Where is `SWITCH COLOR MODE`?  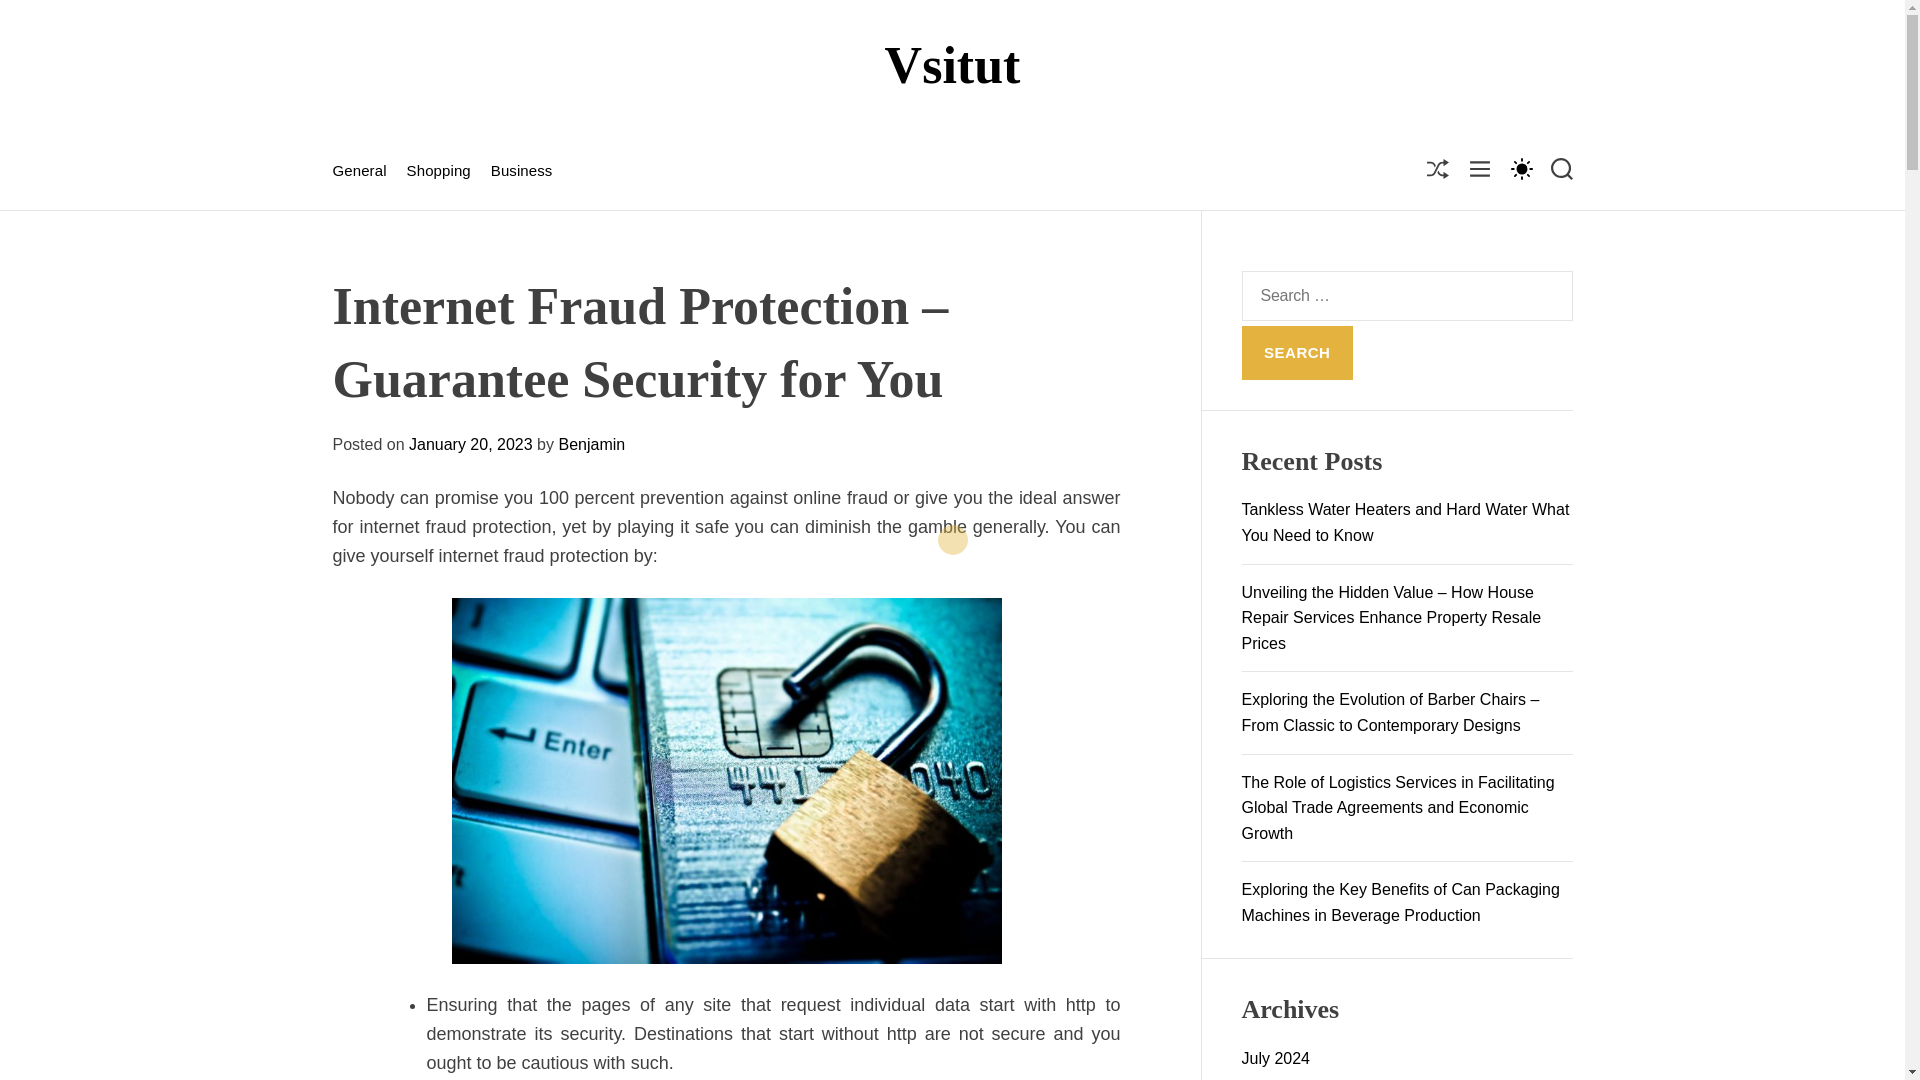 SWITCH COLOR MODE is located at coordinates (1520, 168).